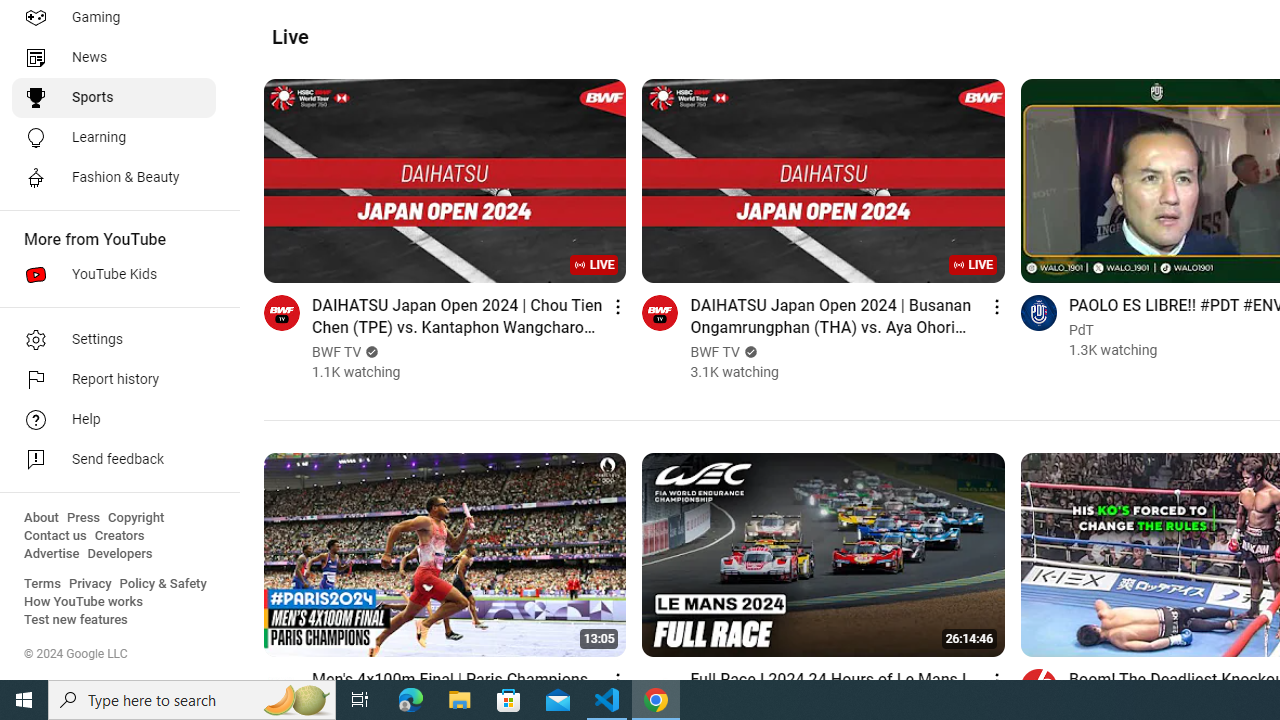 This screenshot has width=1280, height=720. What do you see at coordinates (114, 380) in the screenshot?
I see `Report history` at bounding box center [114, 380].